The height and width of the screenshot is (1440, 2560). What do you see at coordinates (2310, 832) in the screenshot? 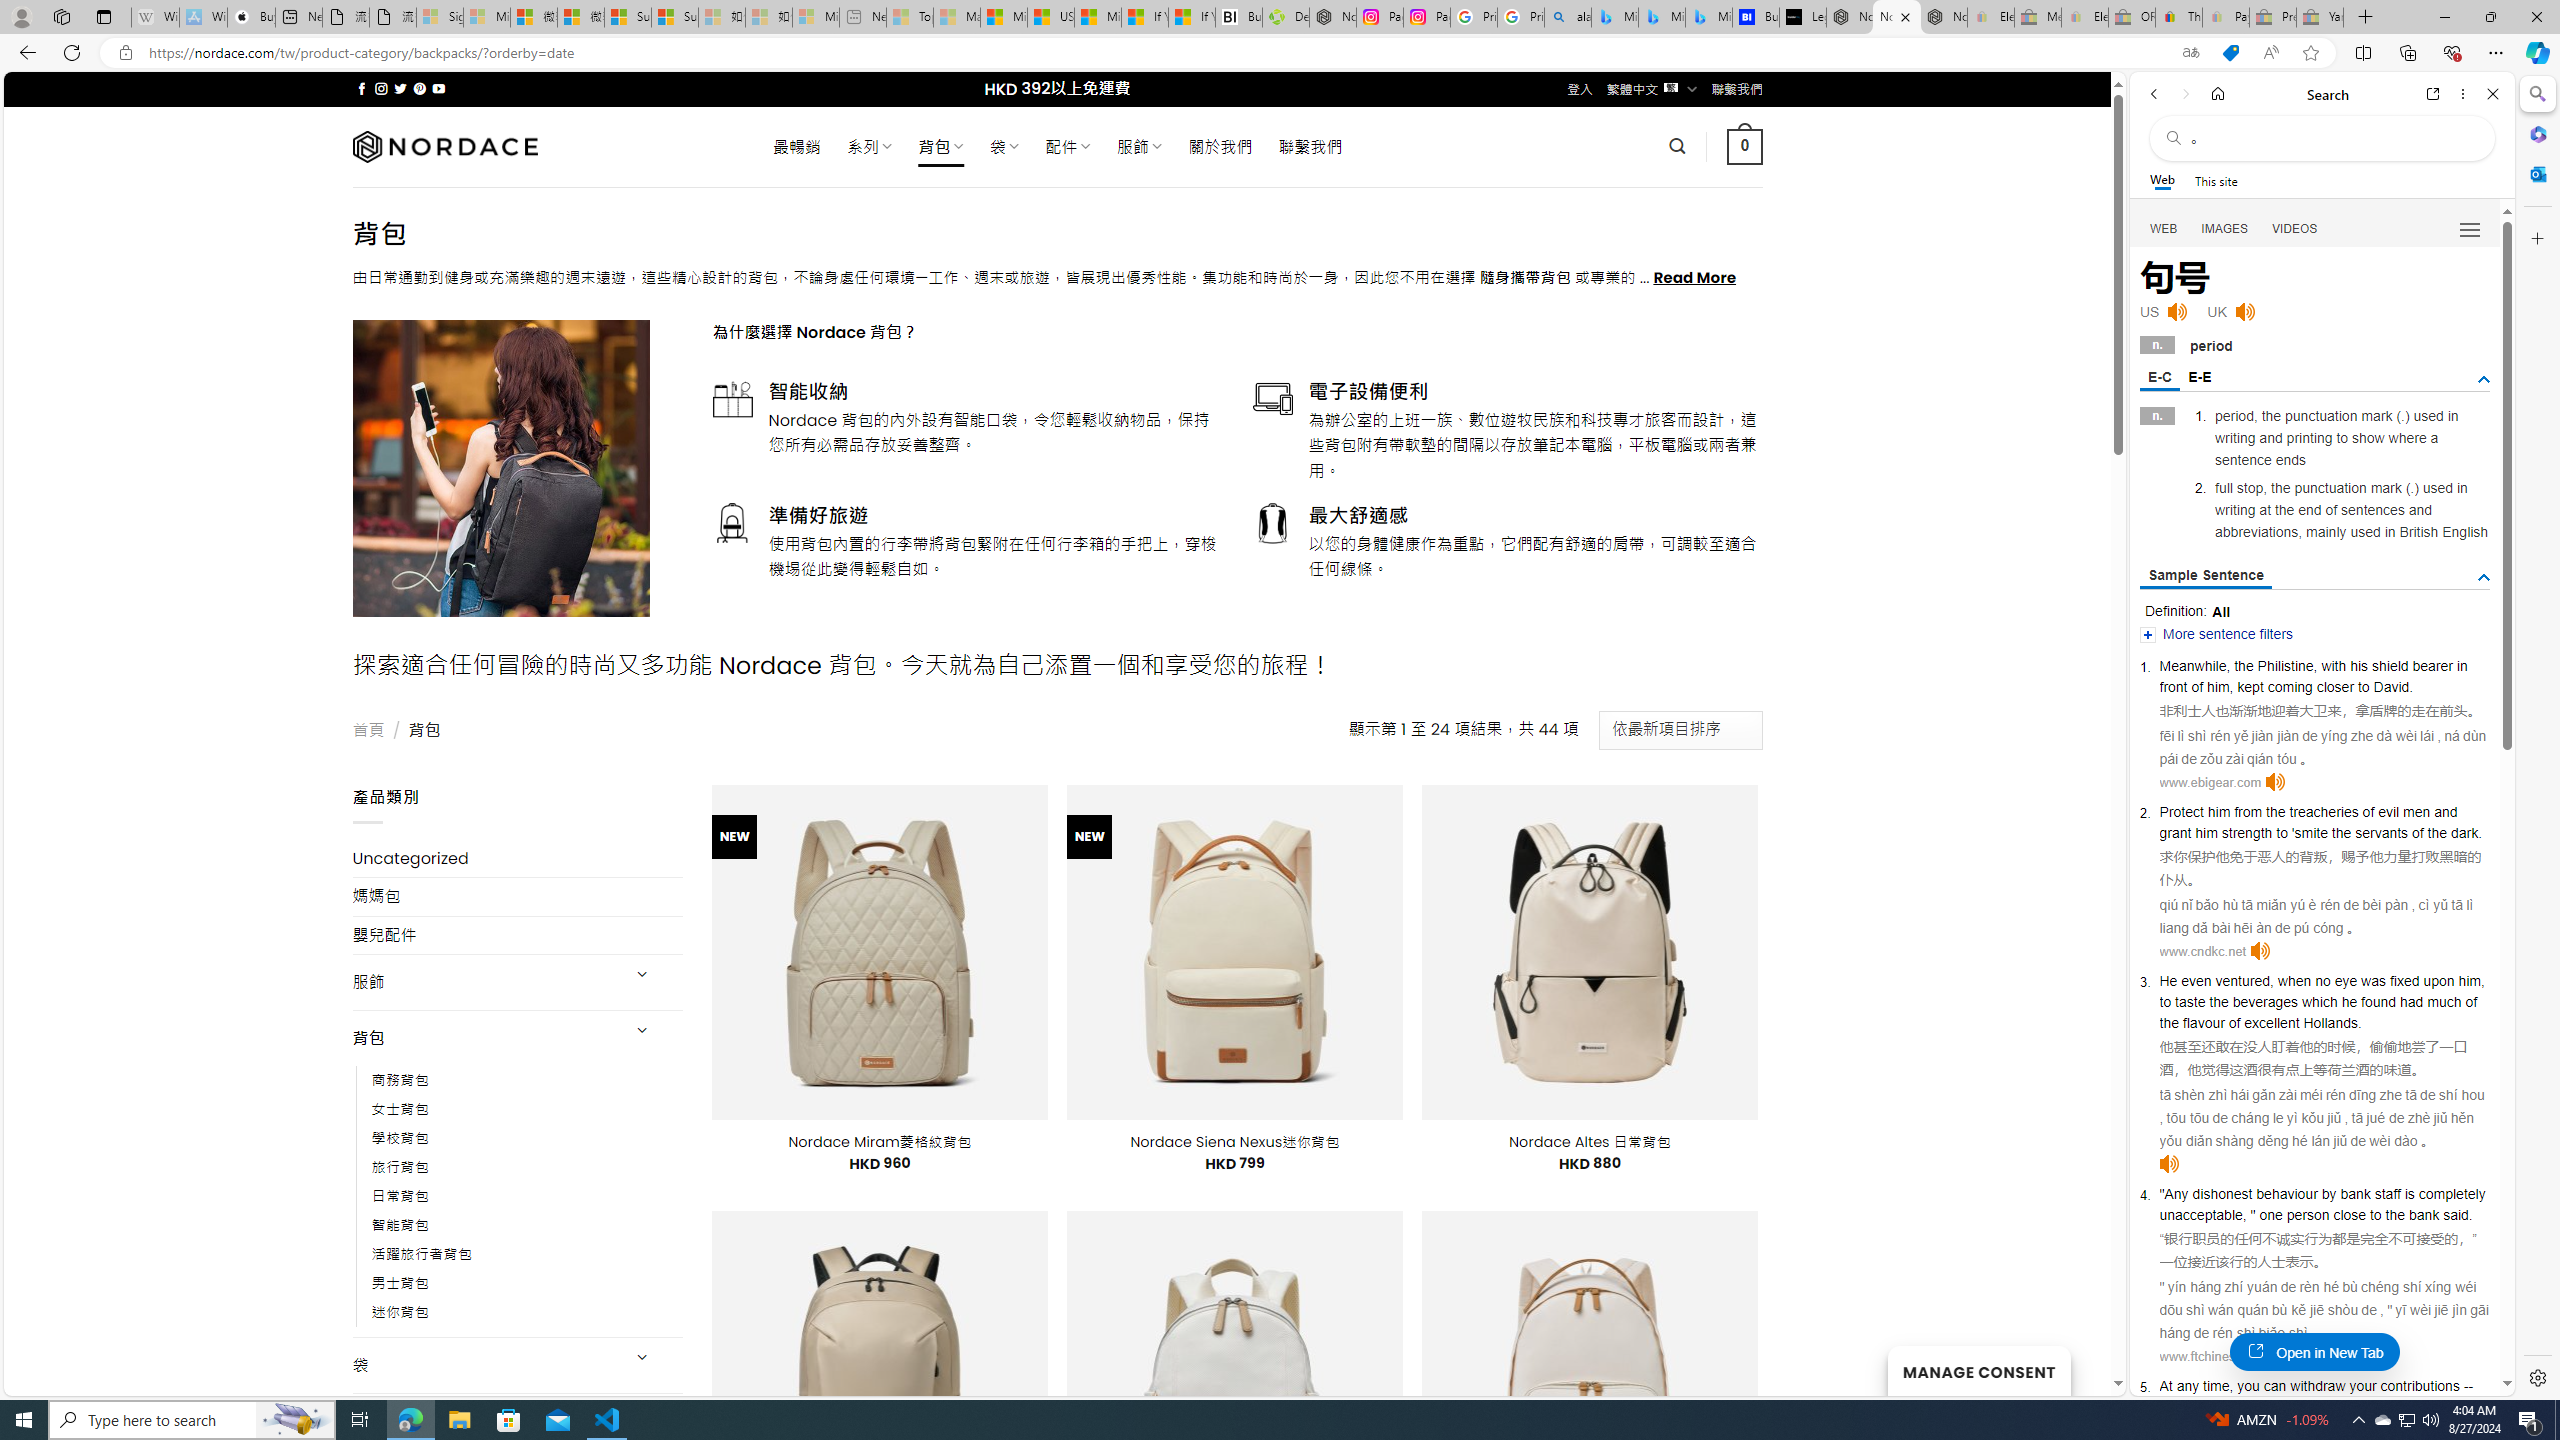
I see `smite` at bounding box center [2310, 832].